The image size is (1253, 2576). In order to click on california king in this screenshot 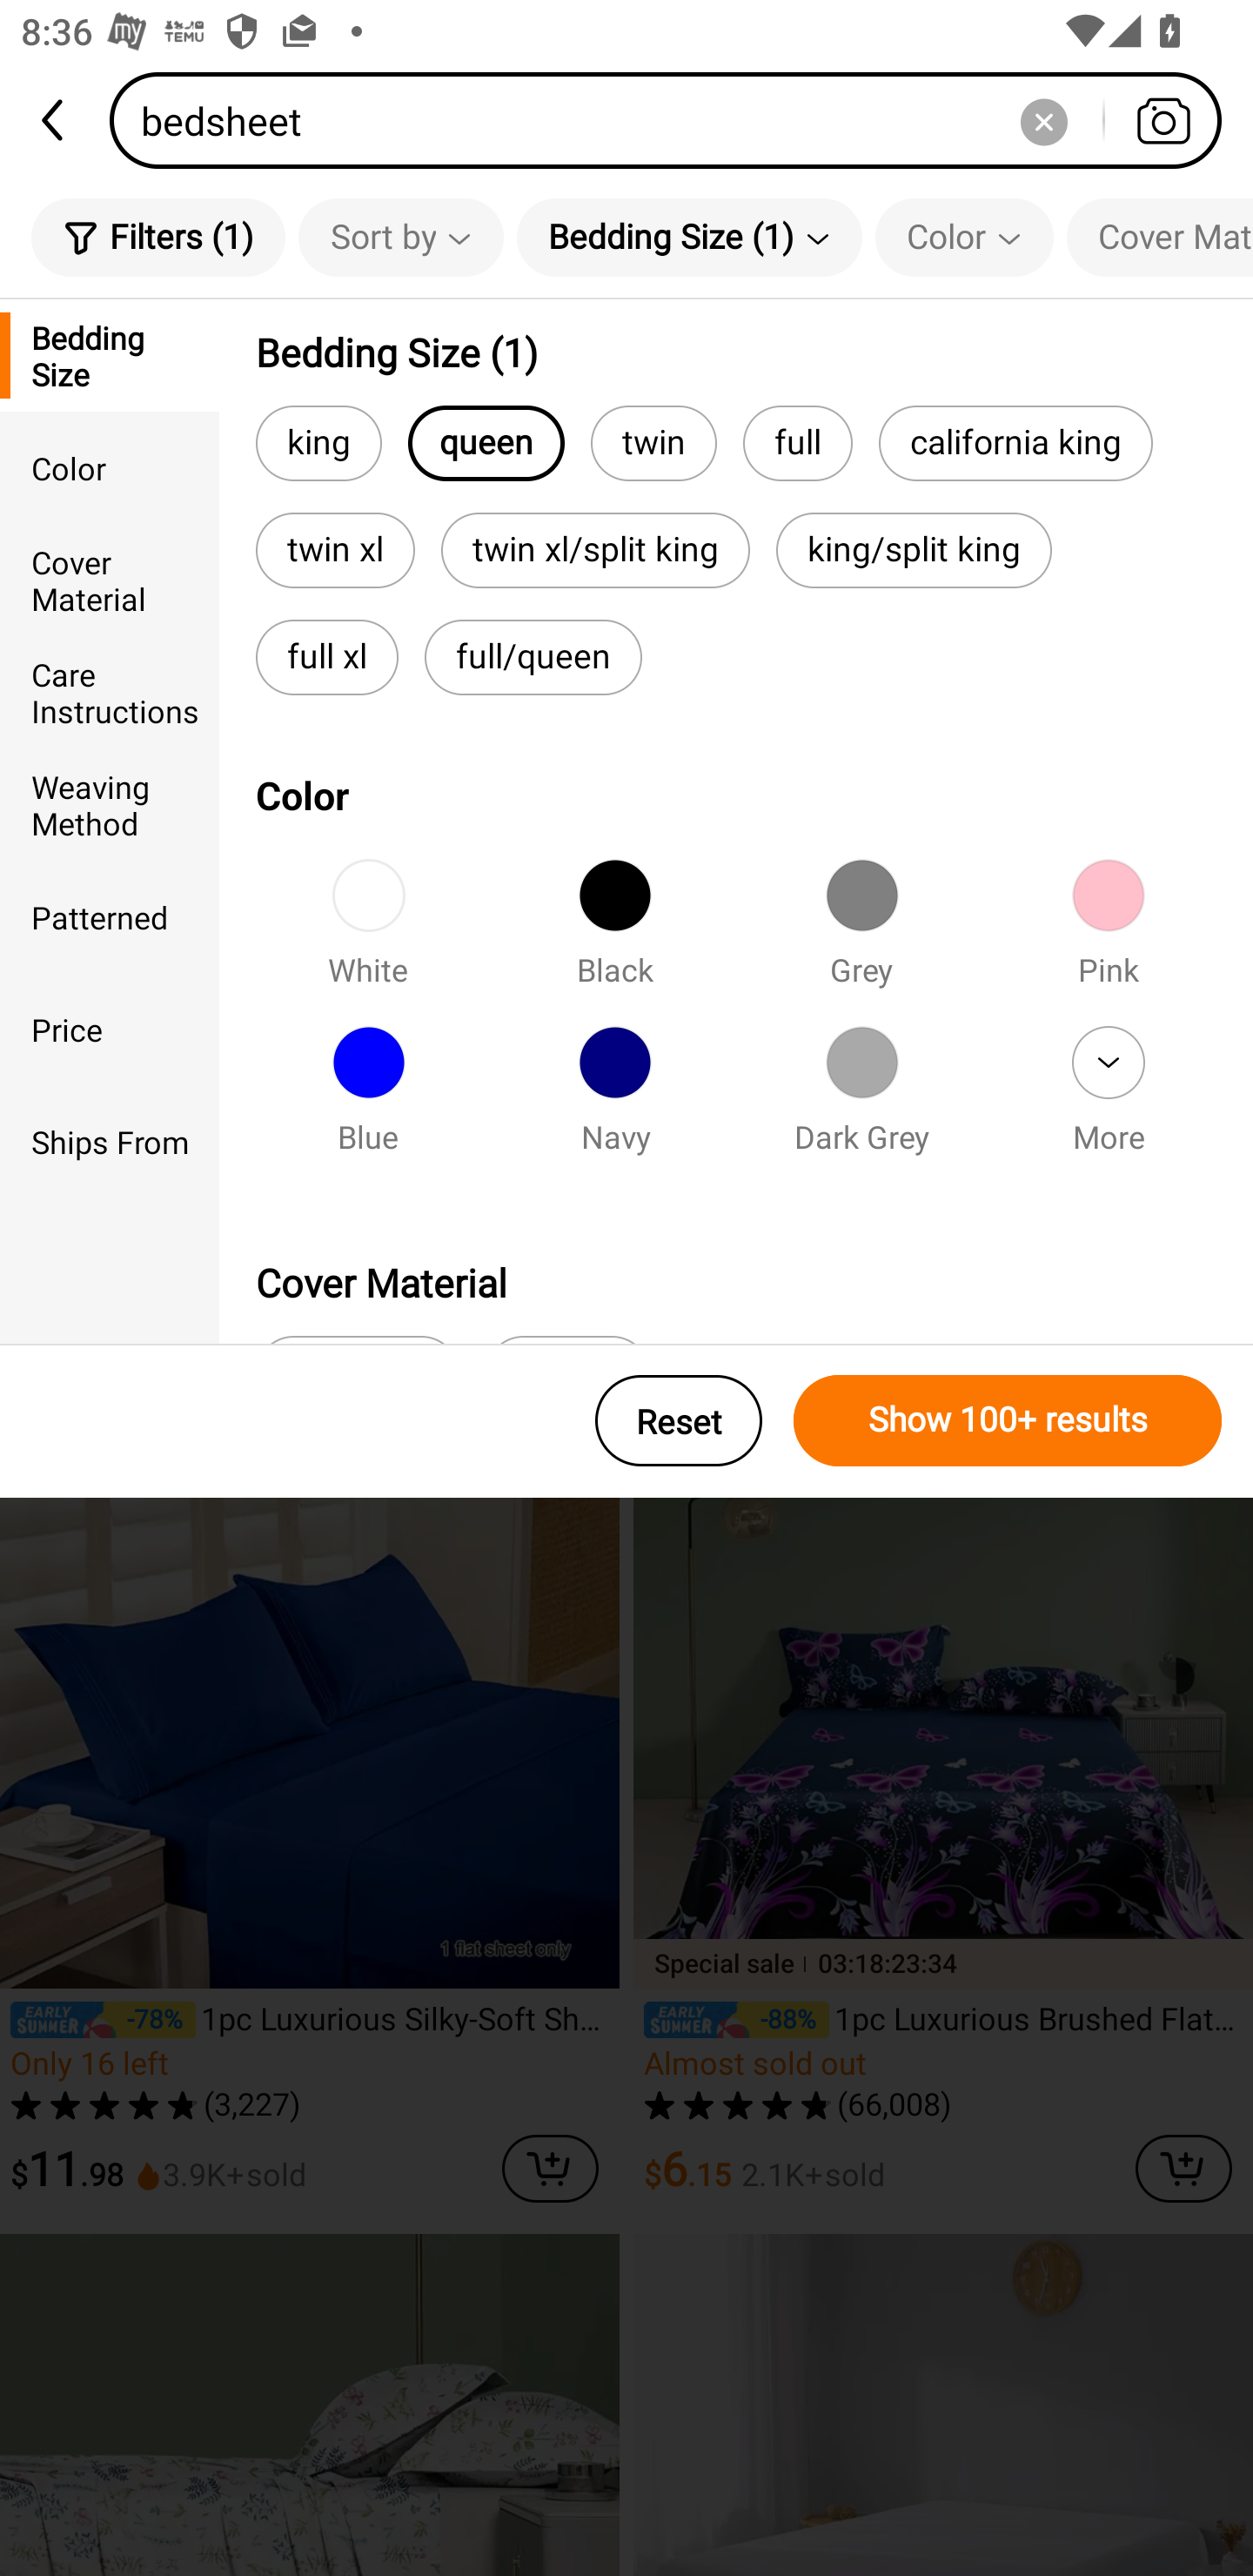, I will do `click(1015, 442)`.